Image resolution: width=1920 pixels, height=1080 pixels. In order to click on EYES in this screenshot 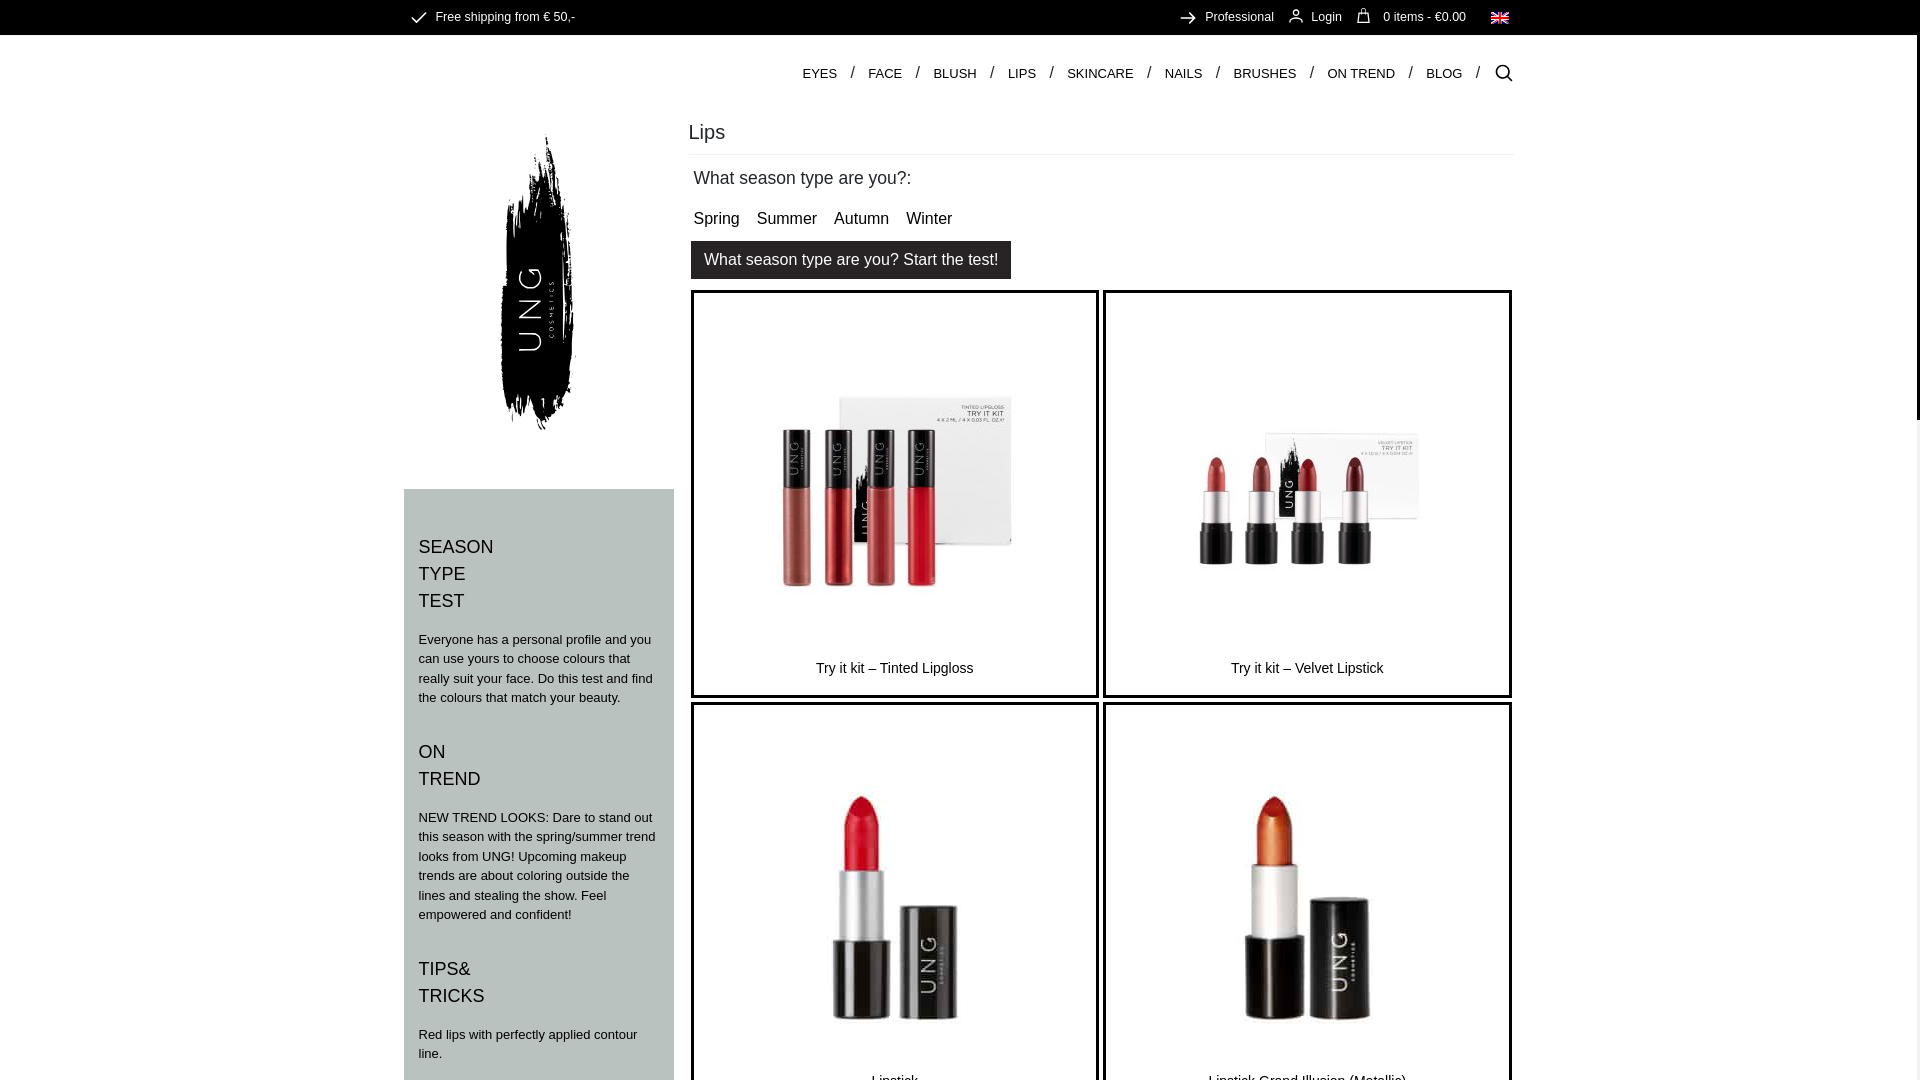, I will do `click(820, 73)`.